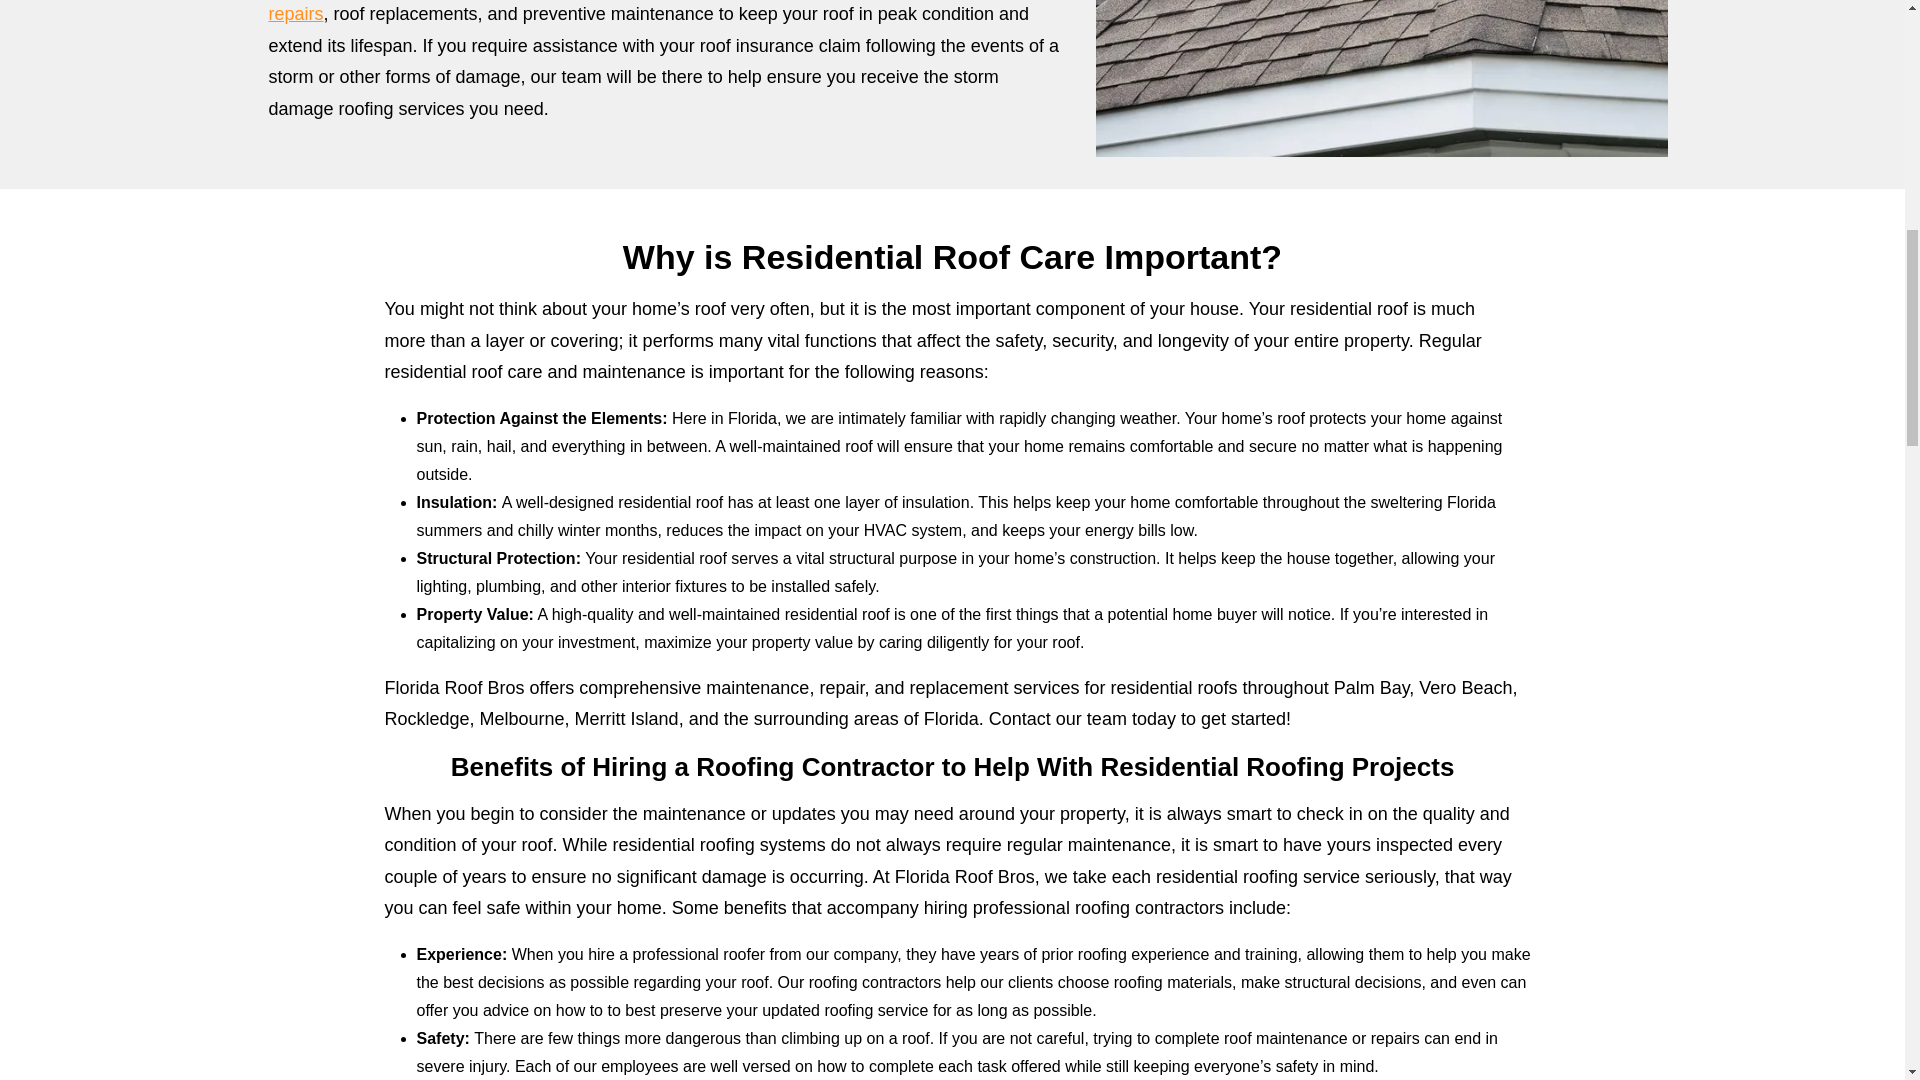 The width and height of the screenshot is (1920, 1080). Describe the element at coordinates (656, 12) in the screenshot. I see `roof repairs` at that location.